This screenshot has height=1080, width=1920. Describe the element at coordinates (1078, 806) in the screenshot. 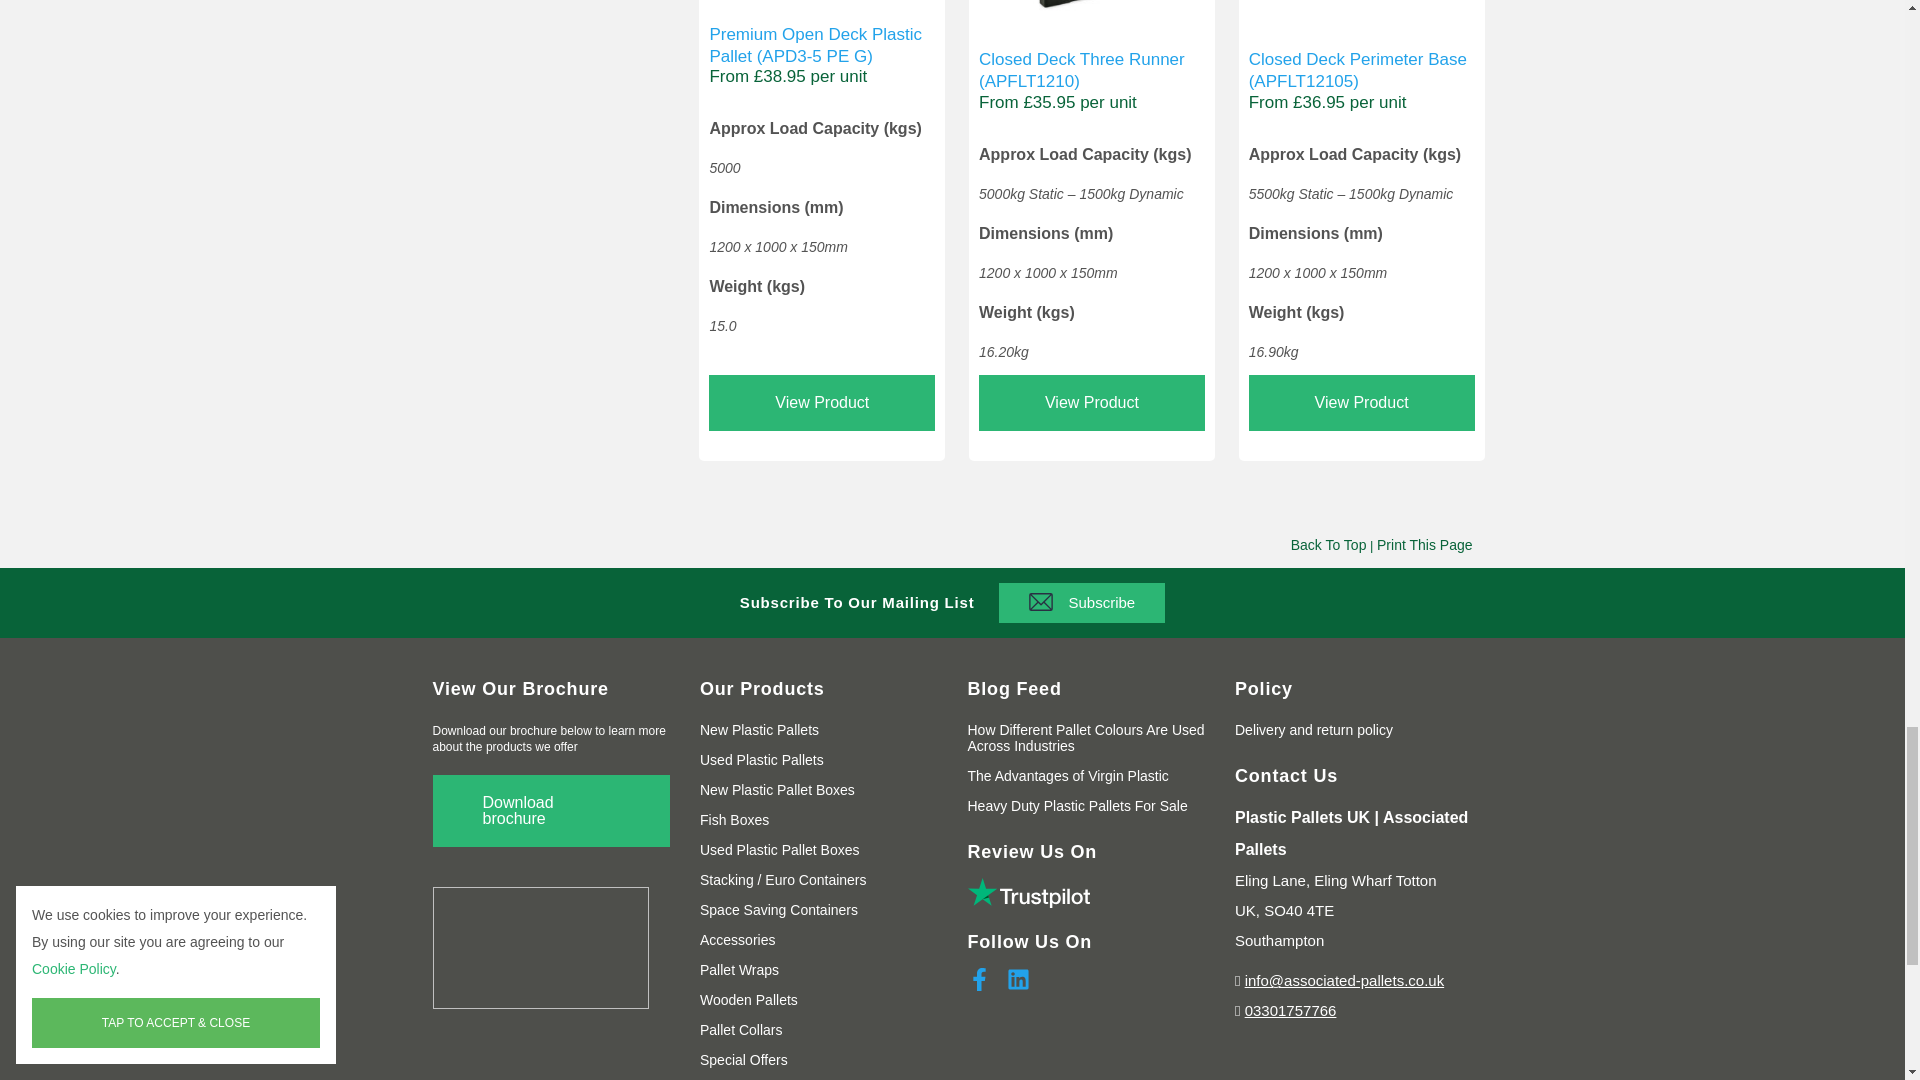

I see `Look Heavy Duty Plastic Pallets For Sale` at that location.